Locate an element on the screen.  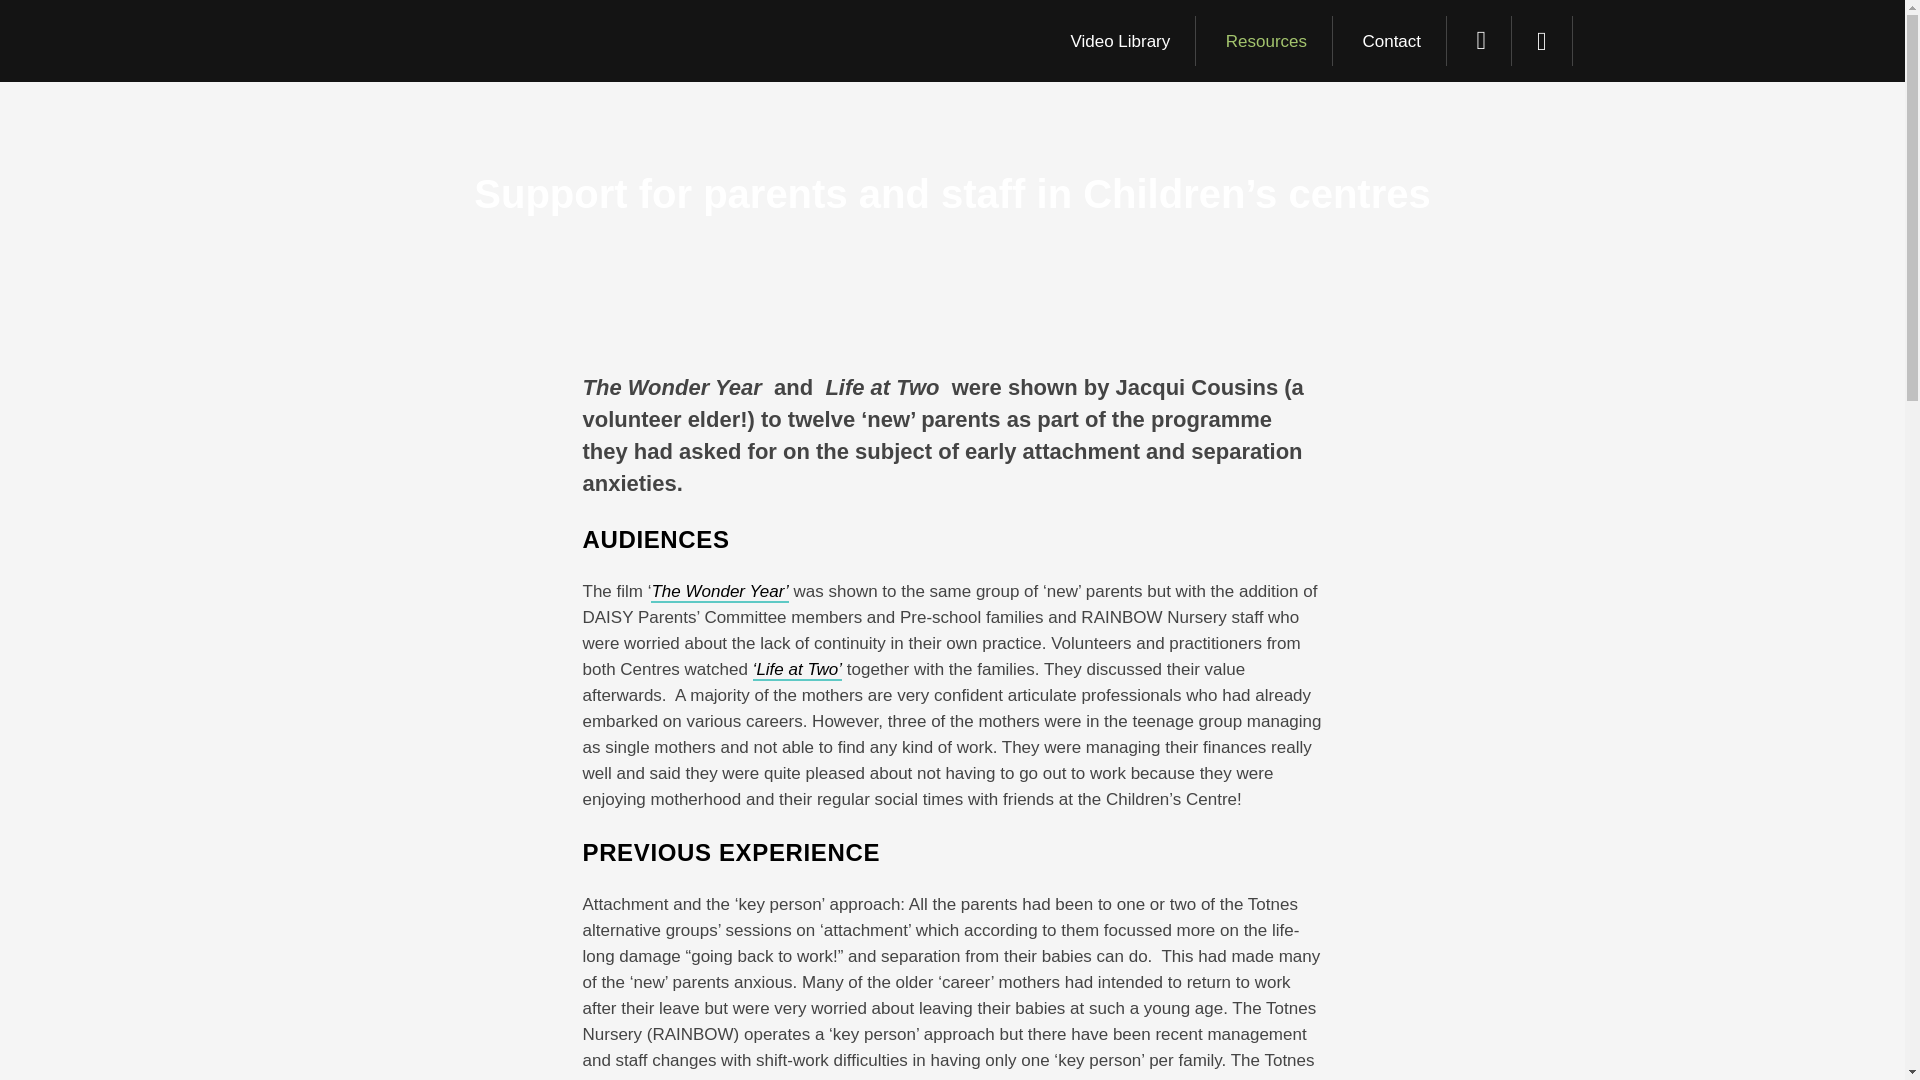
Contact is located at coordinates (1392, 40).